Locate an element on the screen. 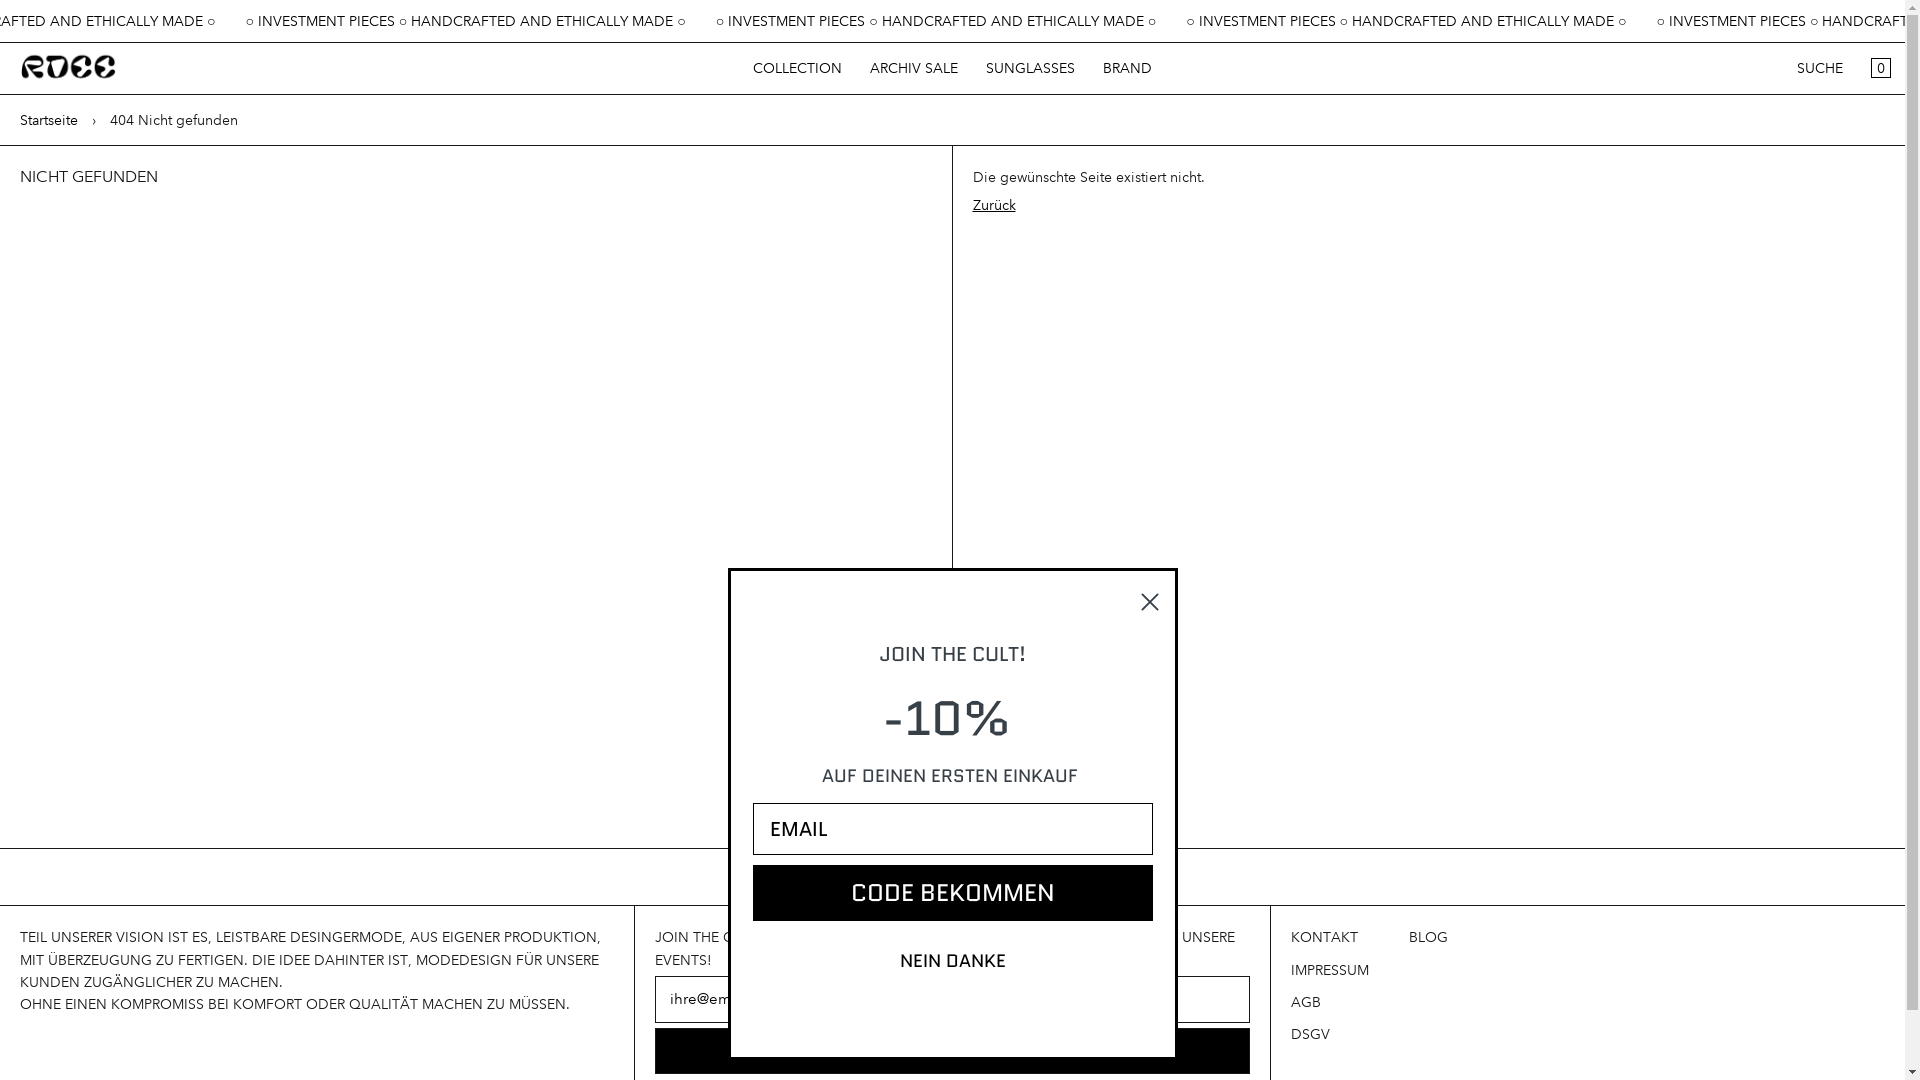  CODE BEKOMMEN is located at coordinates (952, 893).